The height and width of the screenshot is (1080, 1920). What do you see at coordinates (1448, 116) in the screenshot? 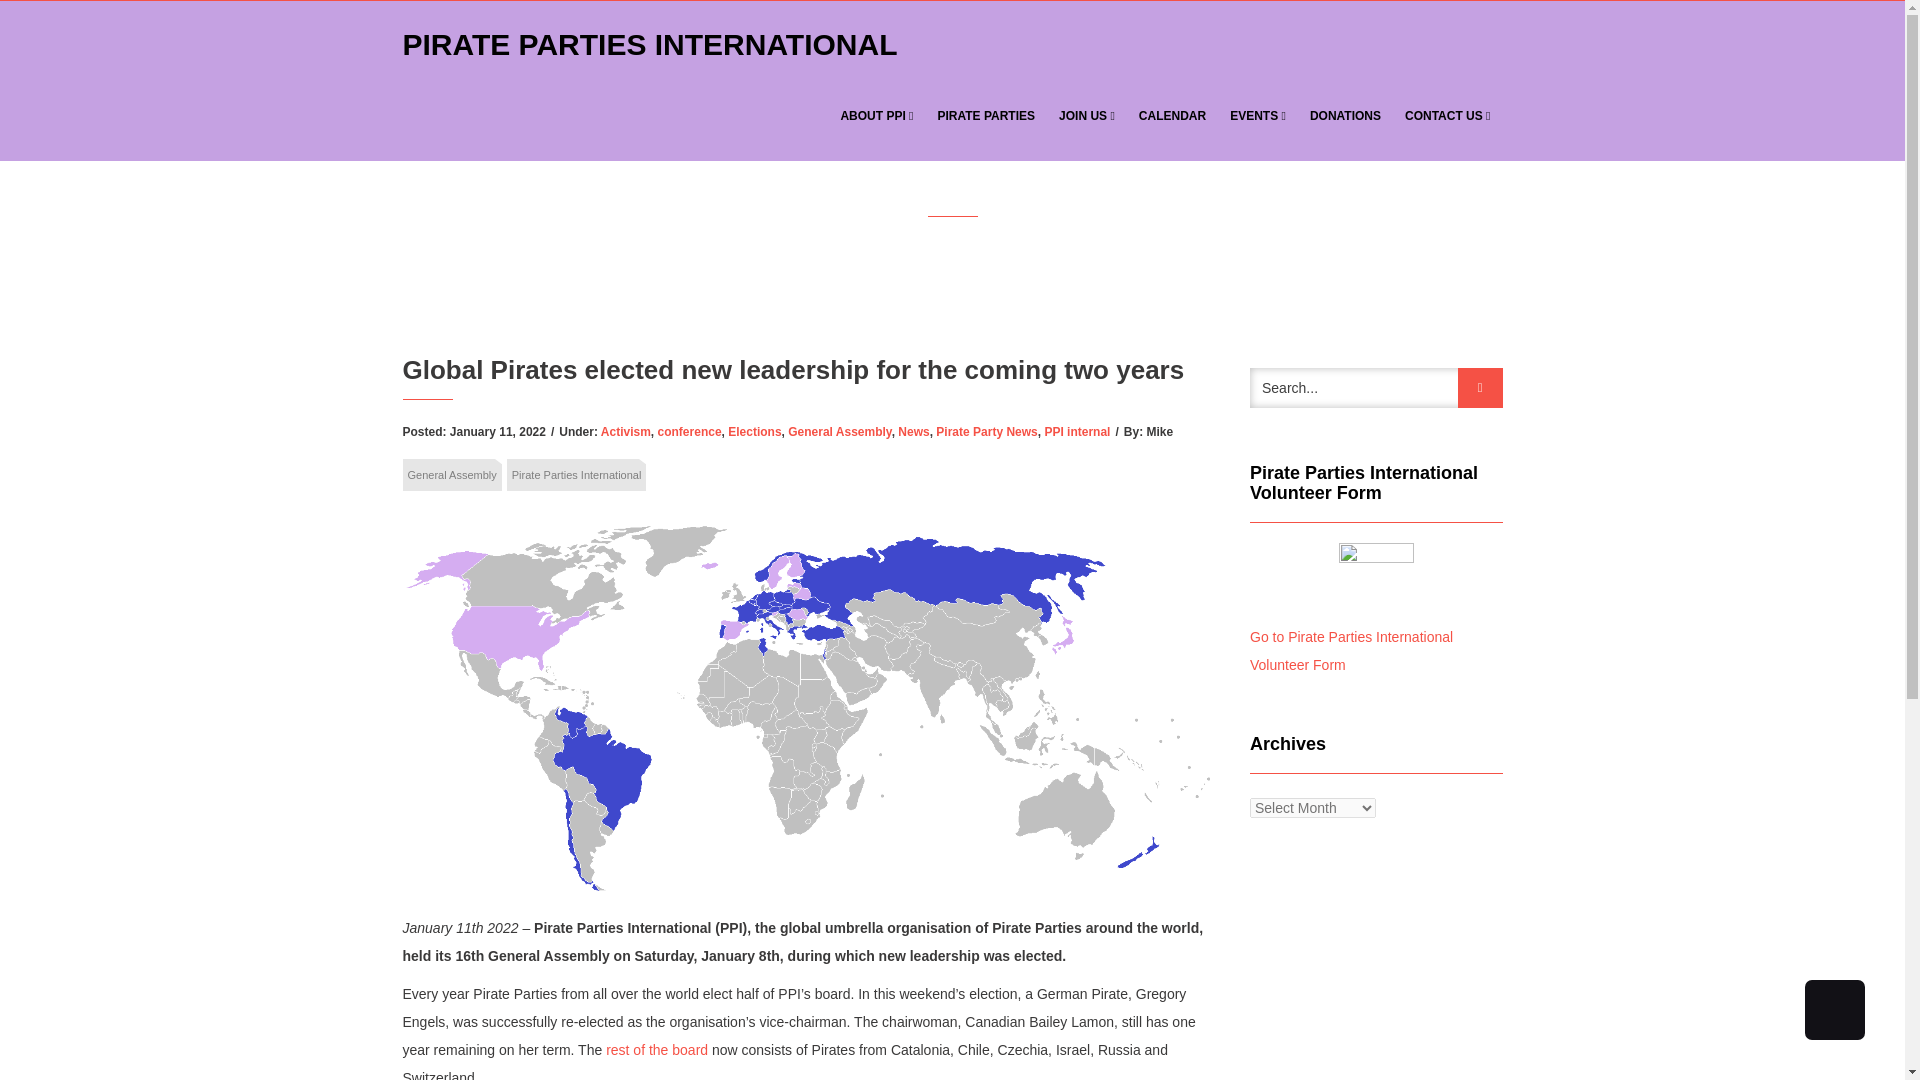
I see `CONTACT US` at bounding box center [1448, 116].